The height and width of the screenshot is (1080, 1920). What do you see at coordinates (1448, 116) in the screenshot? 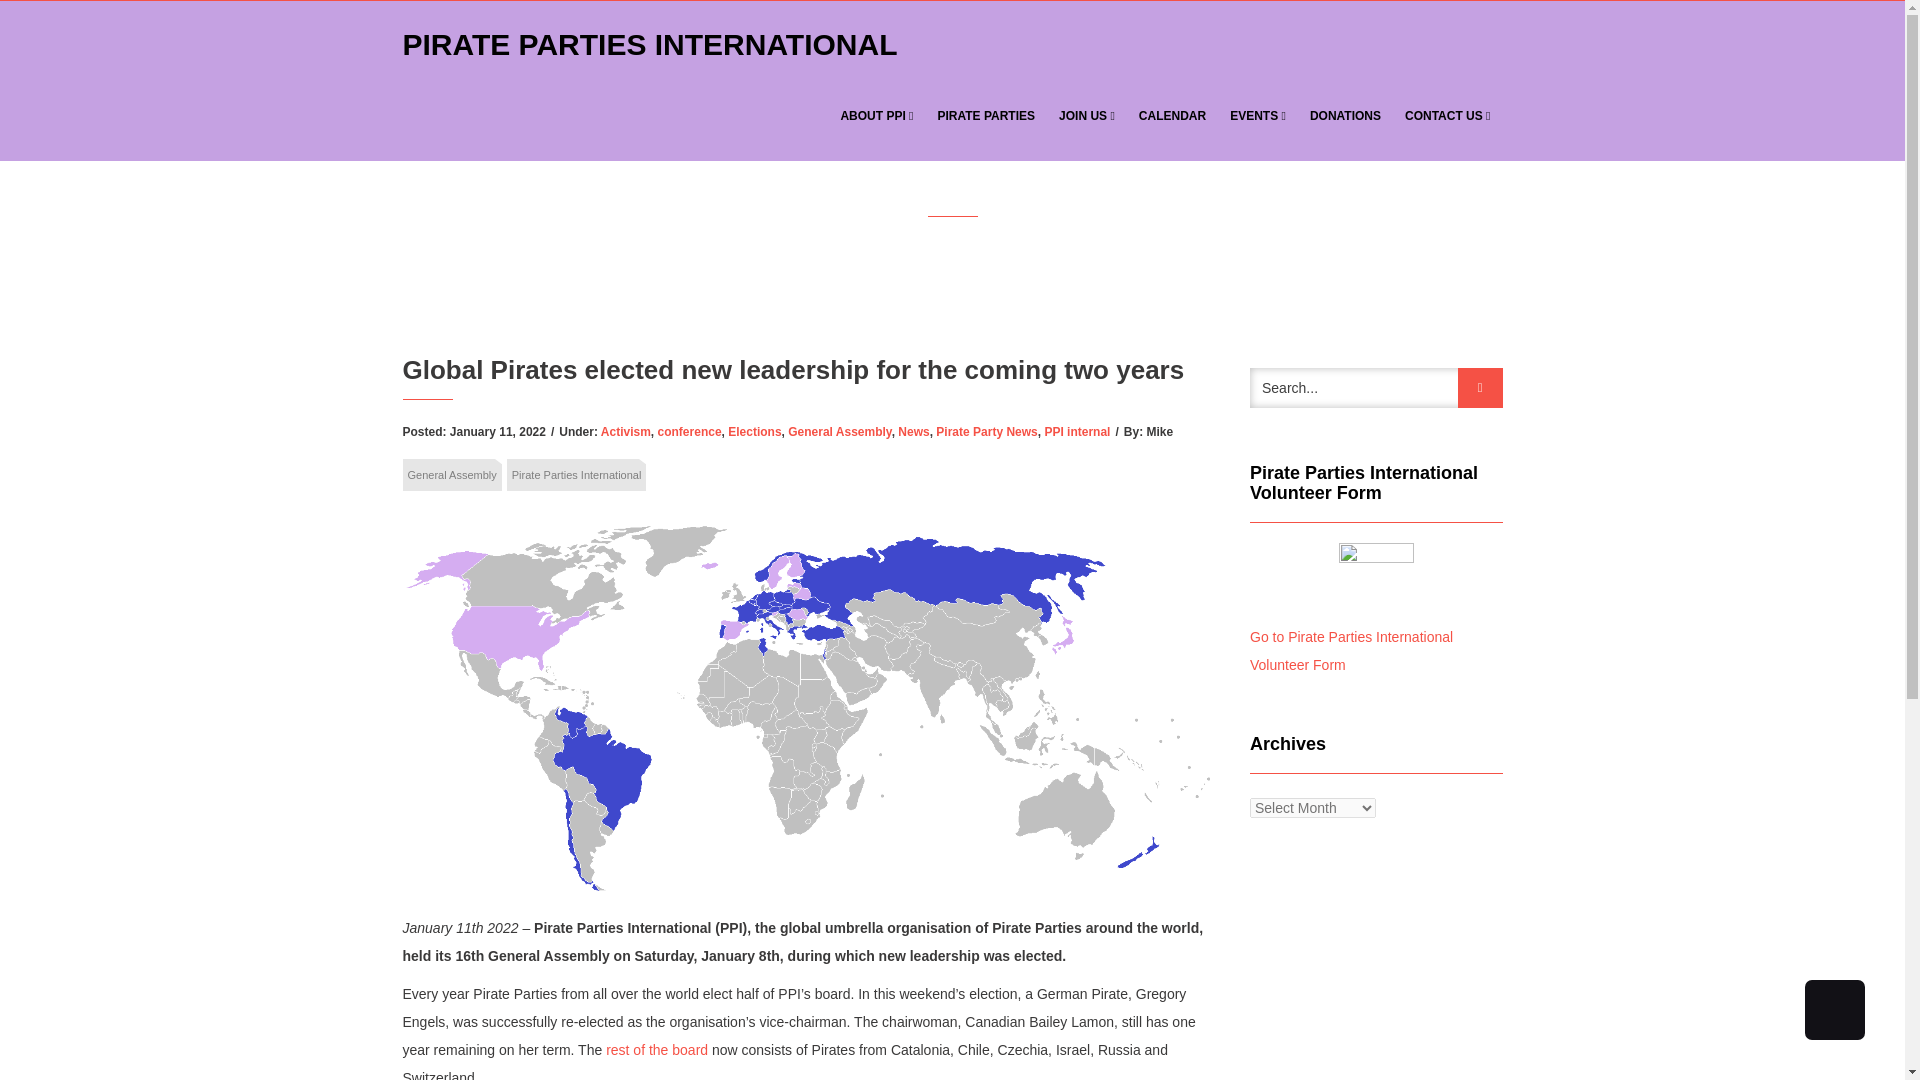
I see `CONTACT US` at bounding box center [1448, 116].